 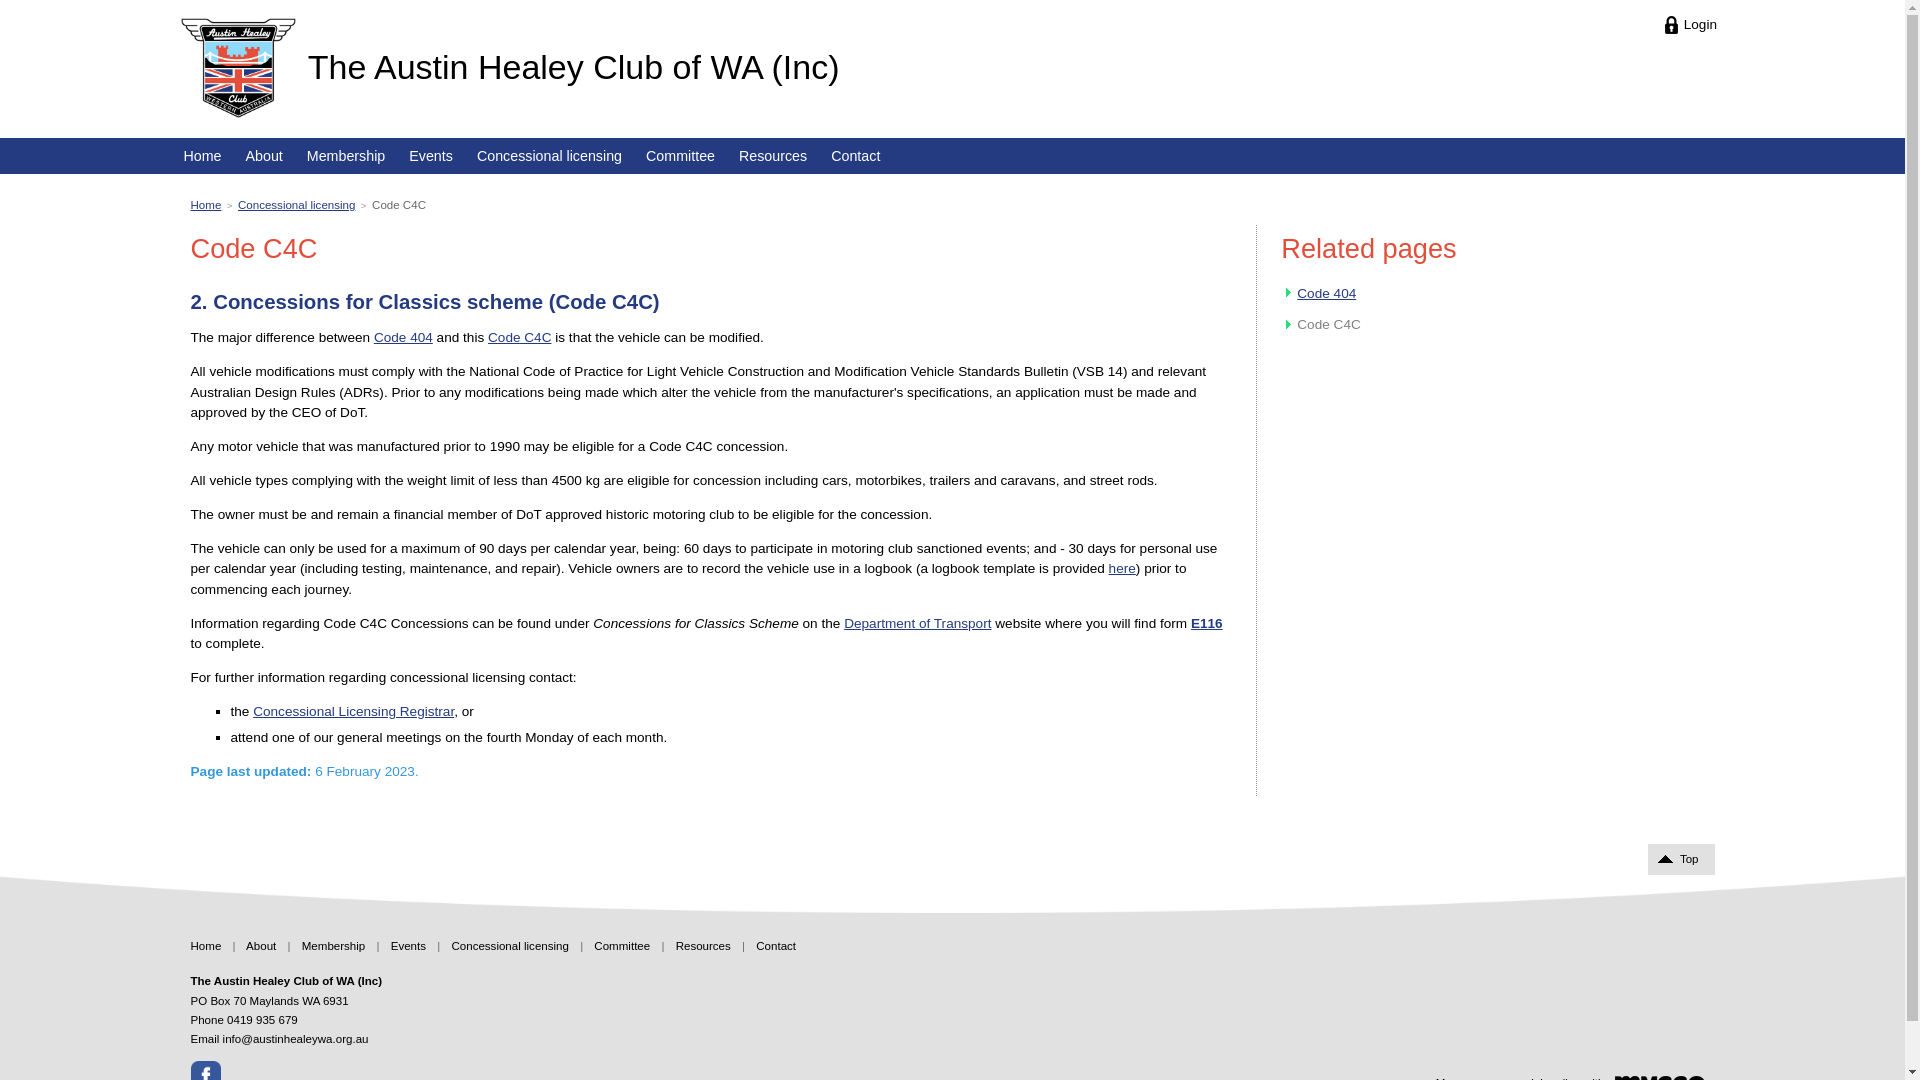 I want to click on Concessional Licensing Registrar, so click(x=354, y=712).